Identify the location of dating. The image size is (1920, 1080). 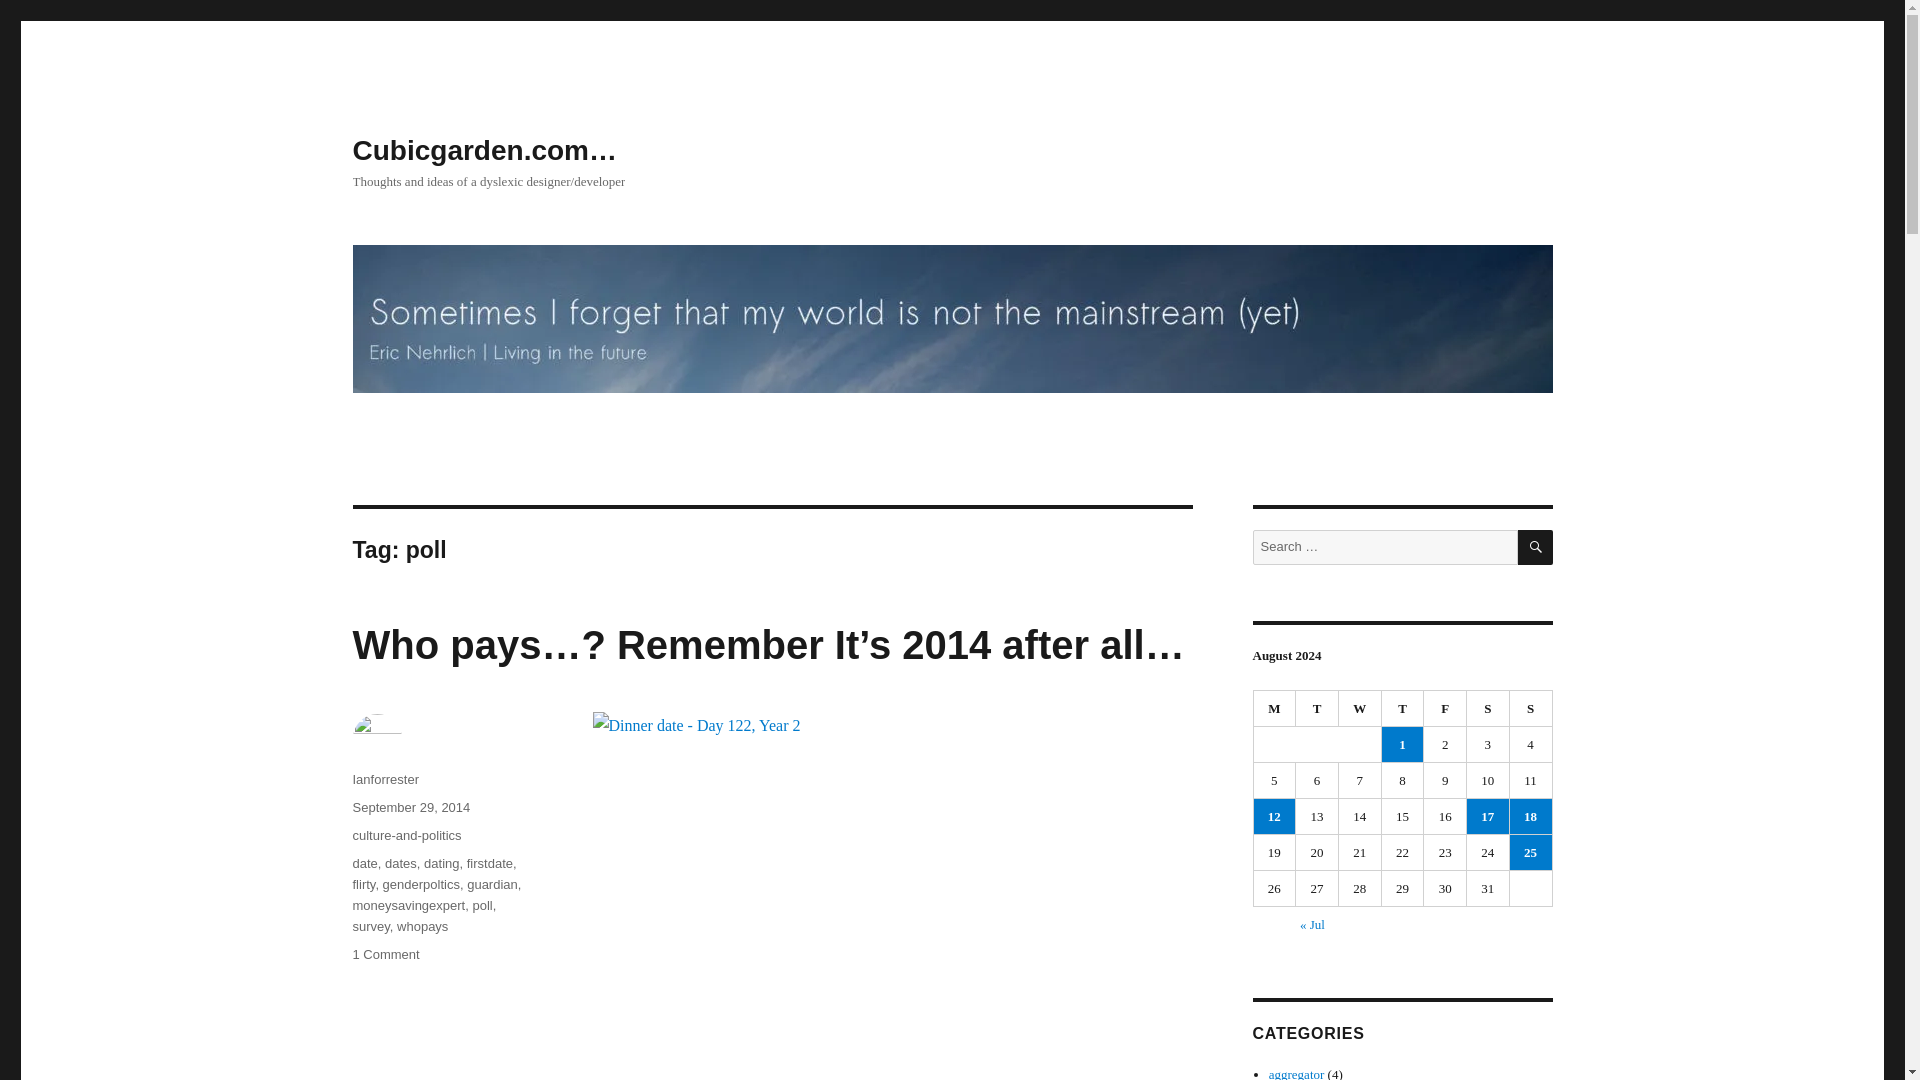
(441, 863).